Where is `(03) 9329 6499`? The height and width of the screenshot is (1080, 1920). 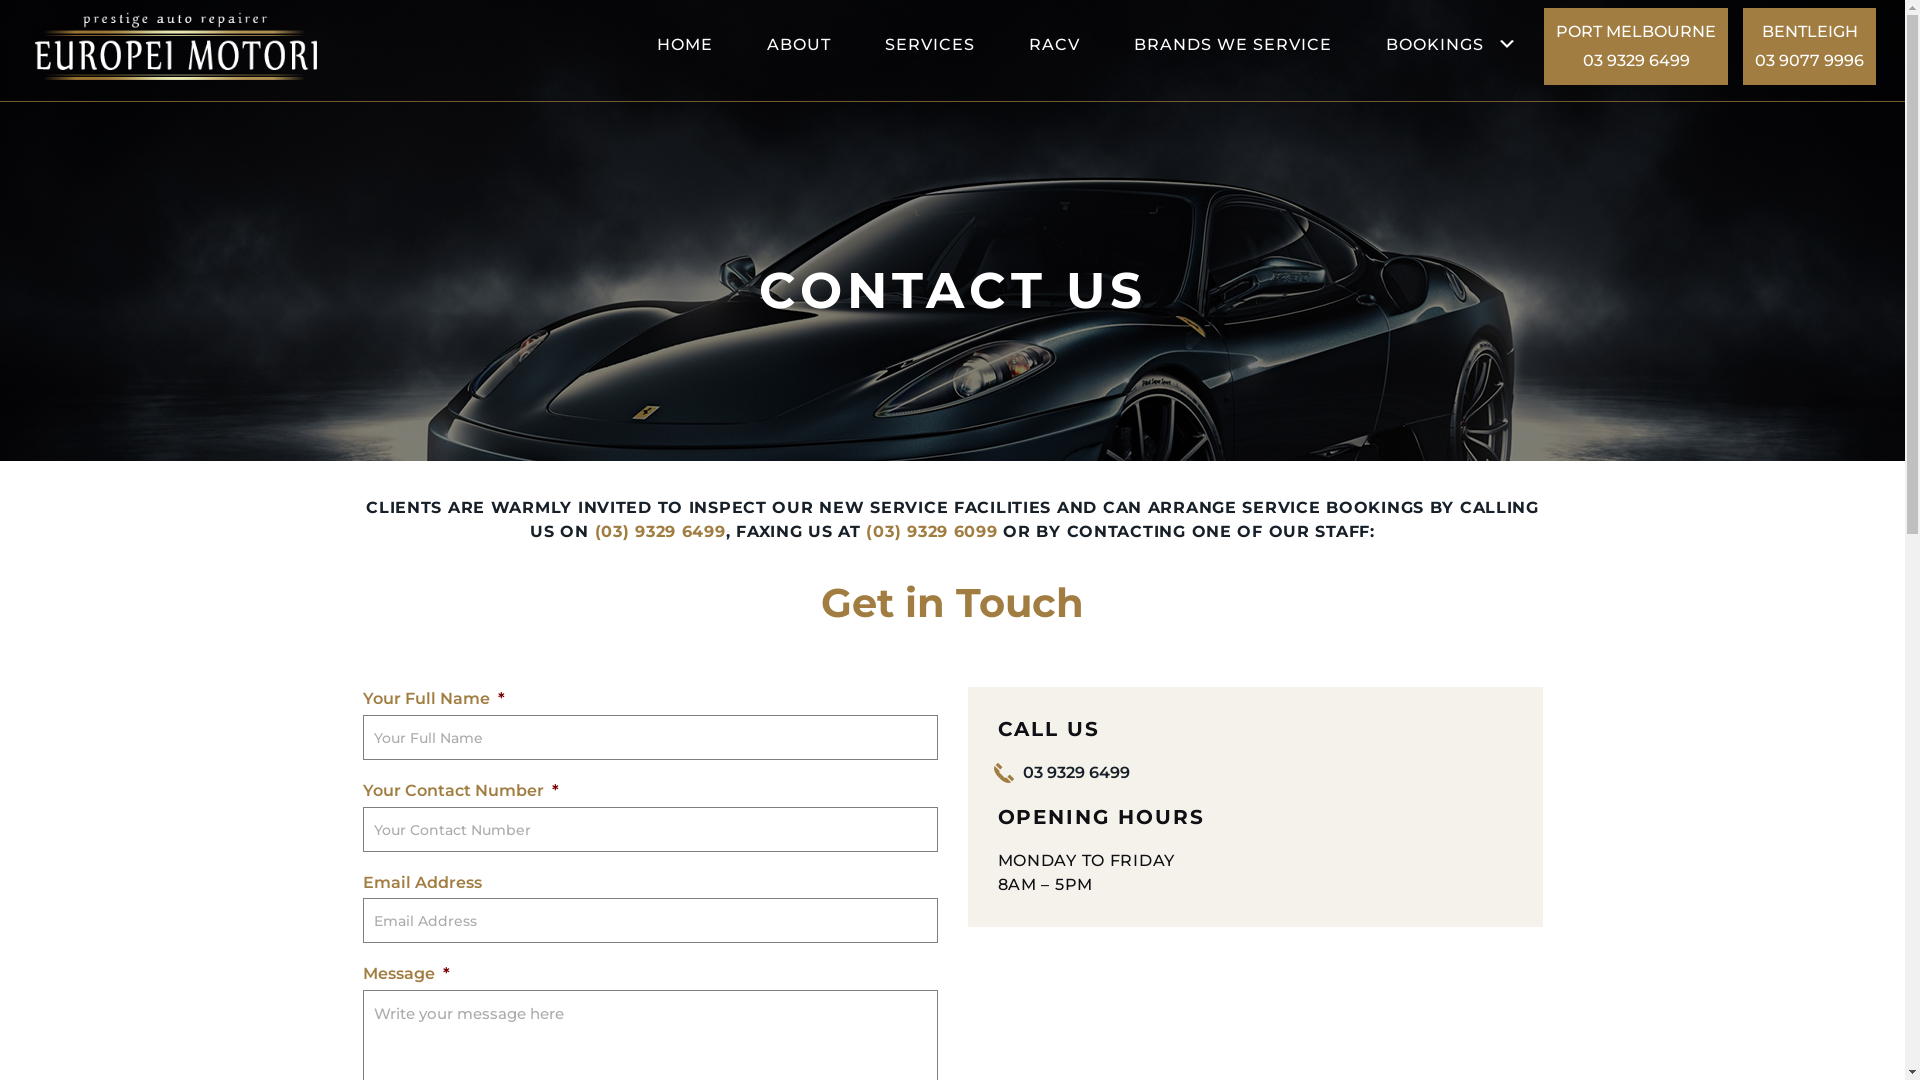
(03) 9329 6499 is located at coordinates (660, 532).